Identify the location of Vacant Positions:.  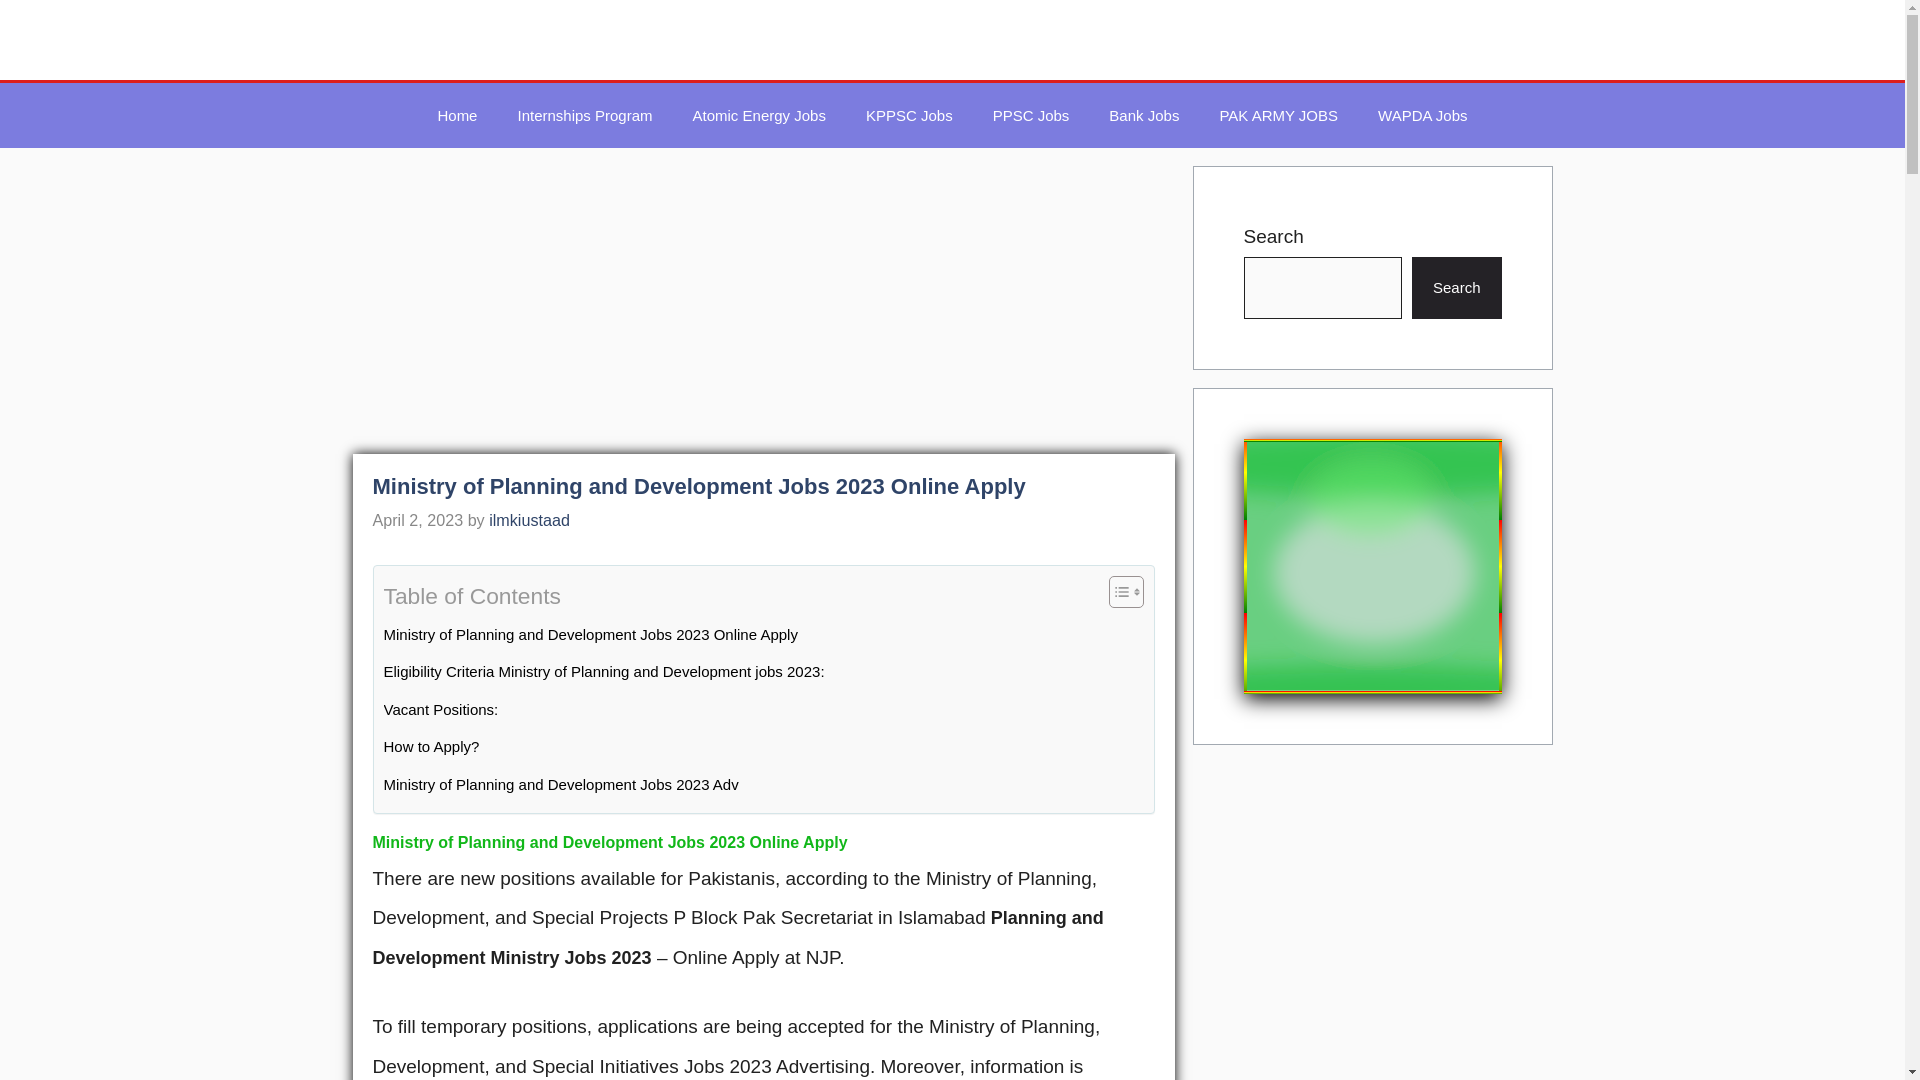
(442, 710).